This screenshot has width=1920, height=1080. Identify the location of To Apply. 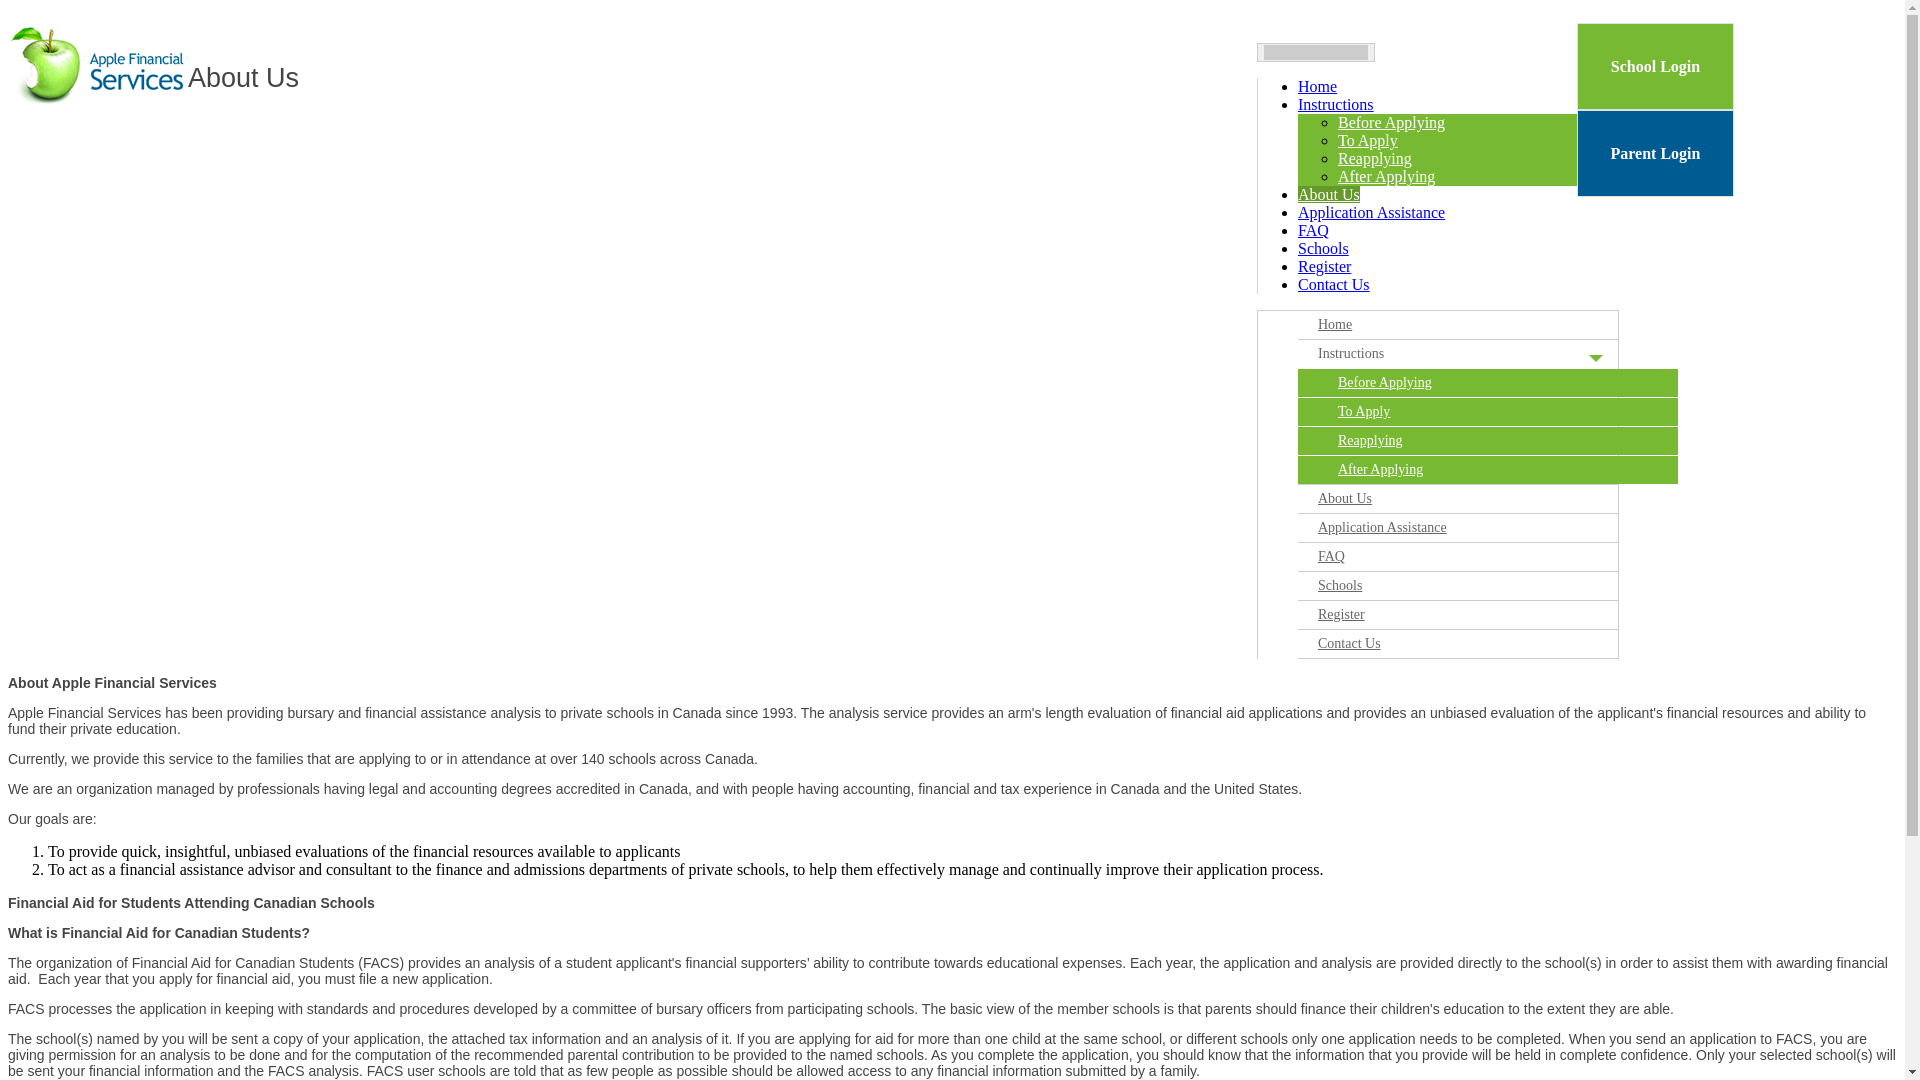
(1368, 140).